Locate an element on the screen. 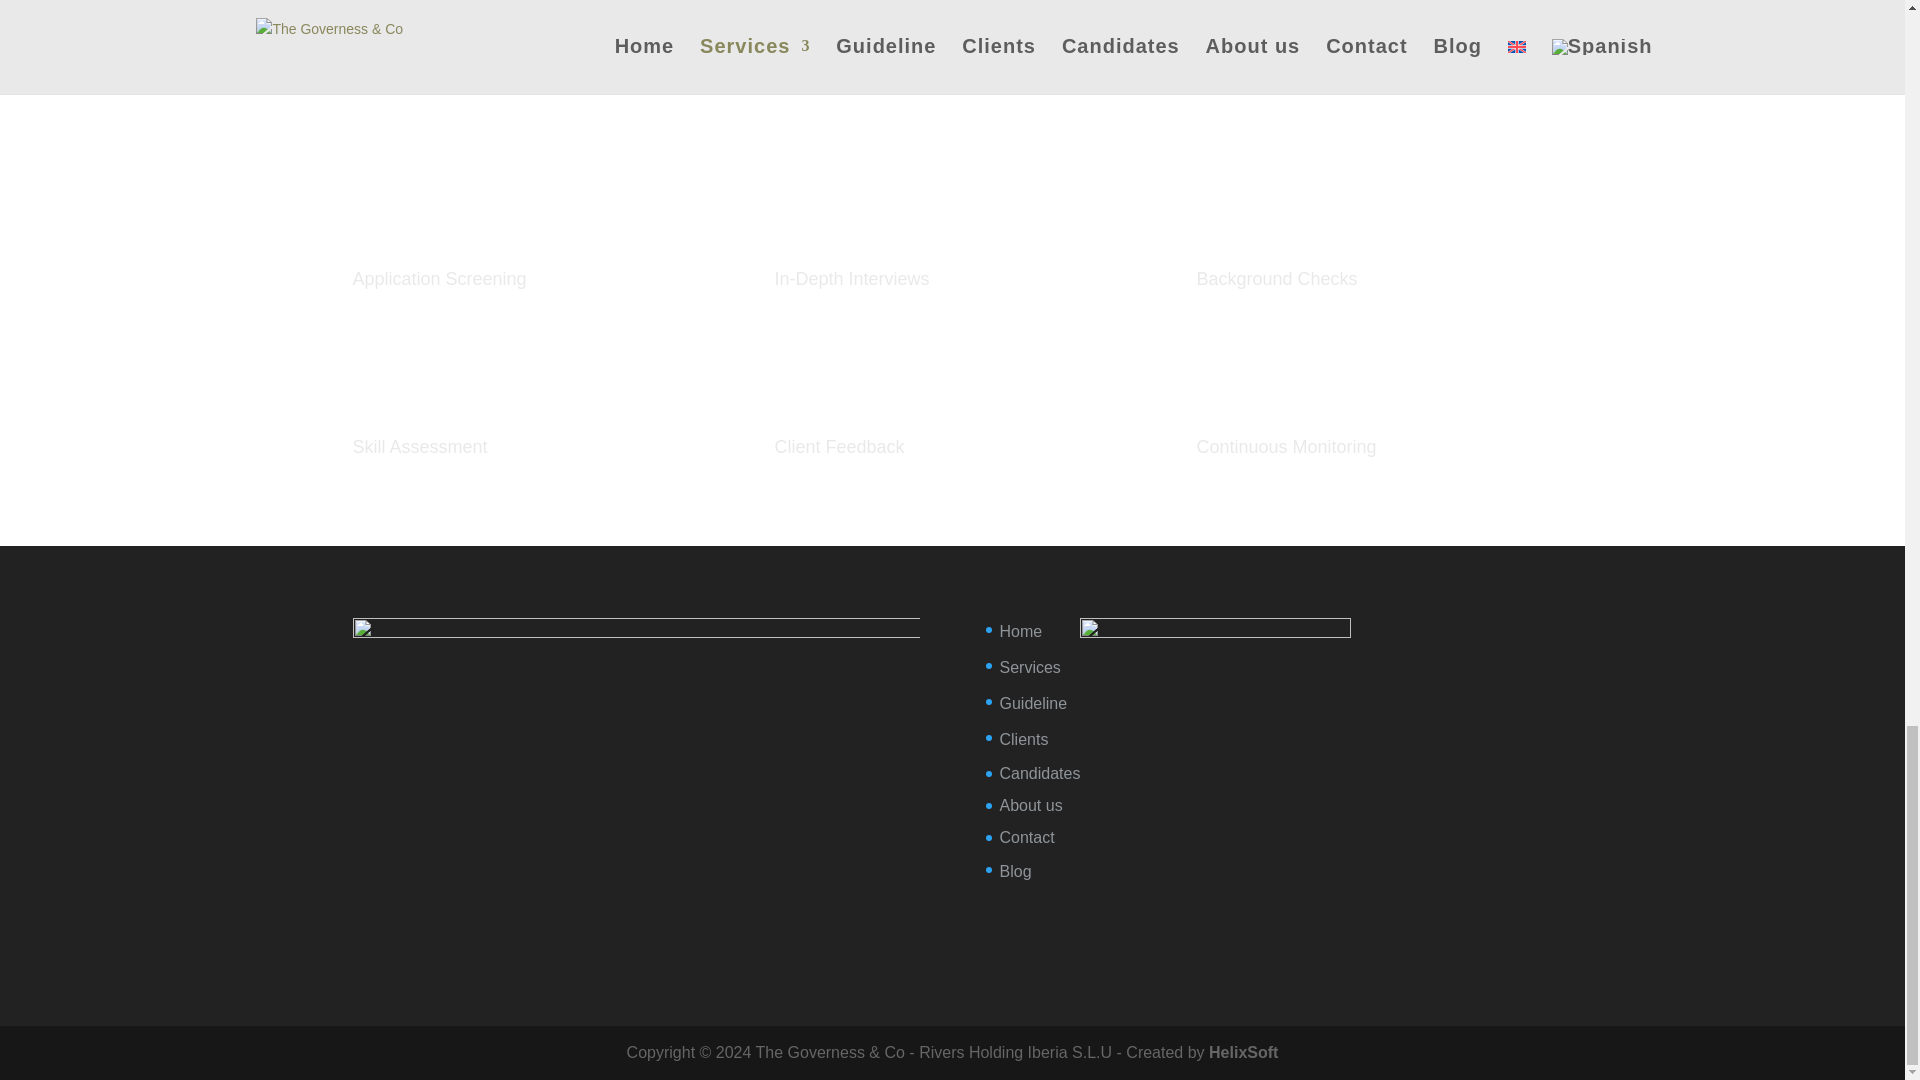 This screenshot has width=1920, height=1080. Contact is located at coordinates (1027, 837).